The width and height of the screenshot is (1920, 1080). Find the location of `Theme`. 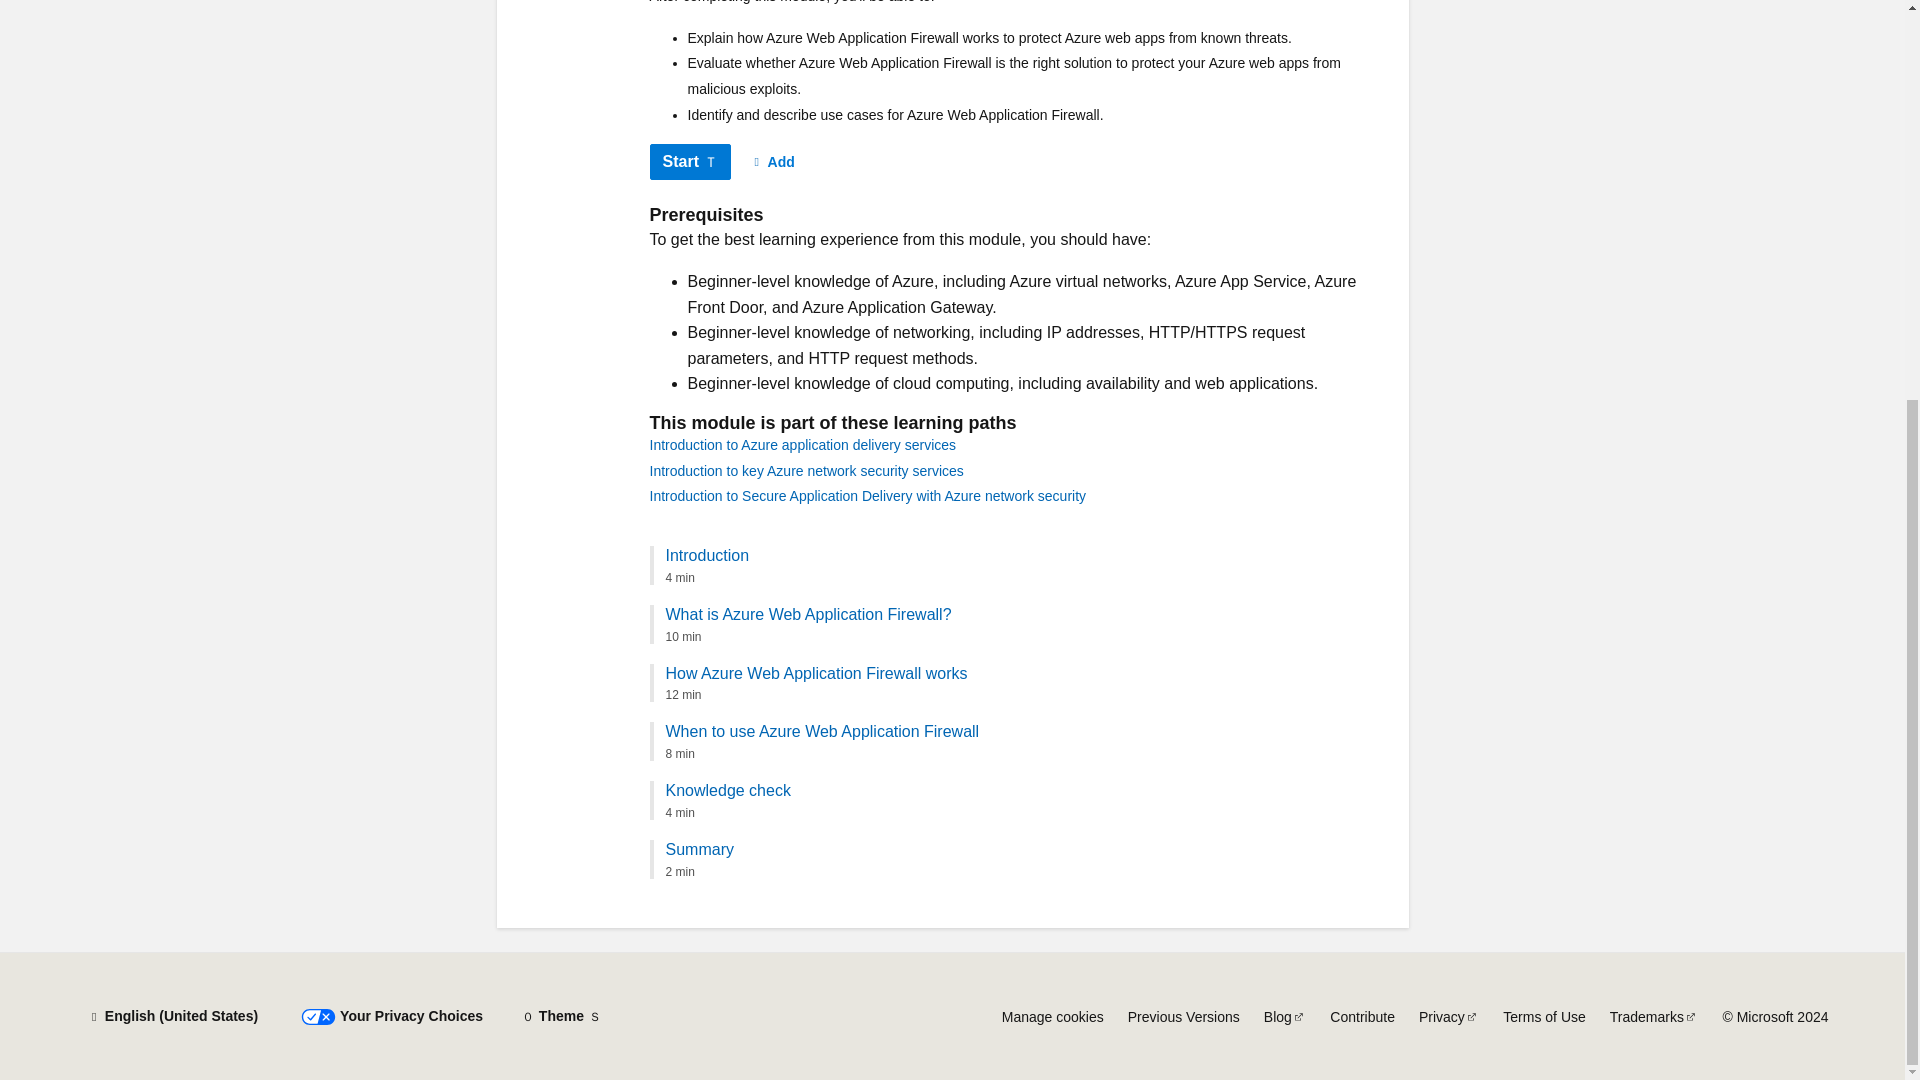

Theme is located at coordinates (561, 1016).